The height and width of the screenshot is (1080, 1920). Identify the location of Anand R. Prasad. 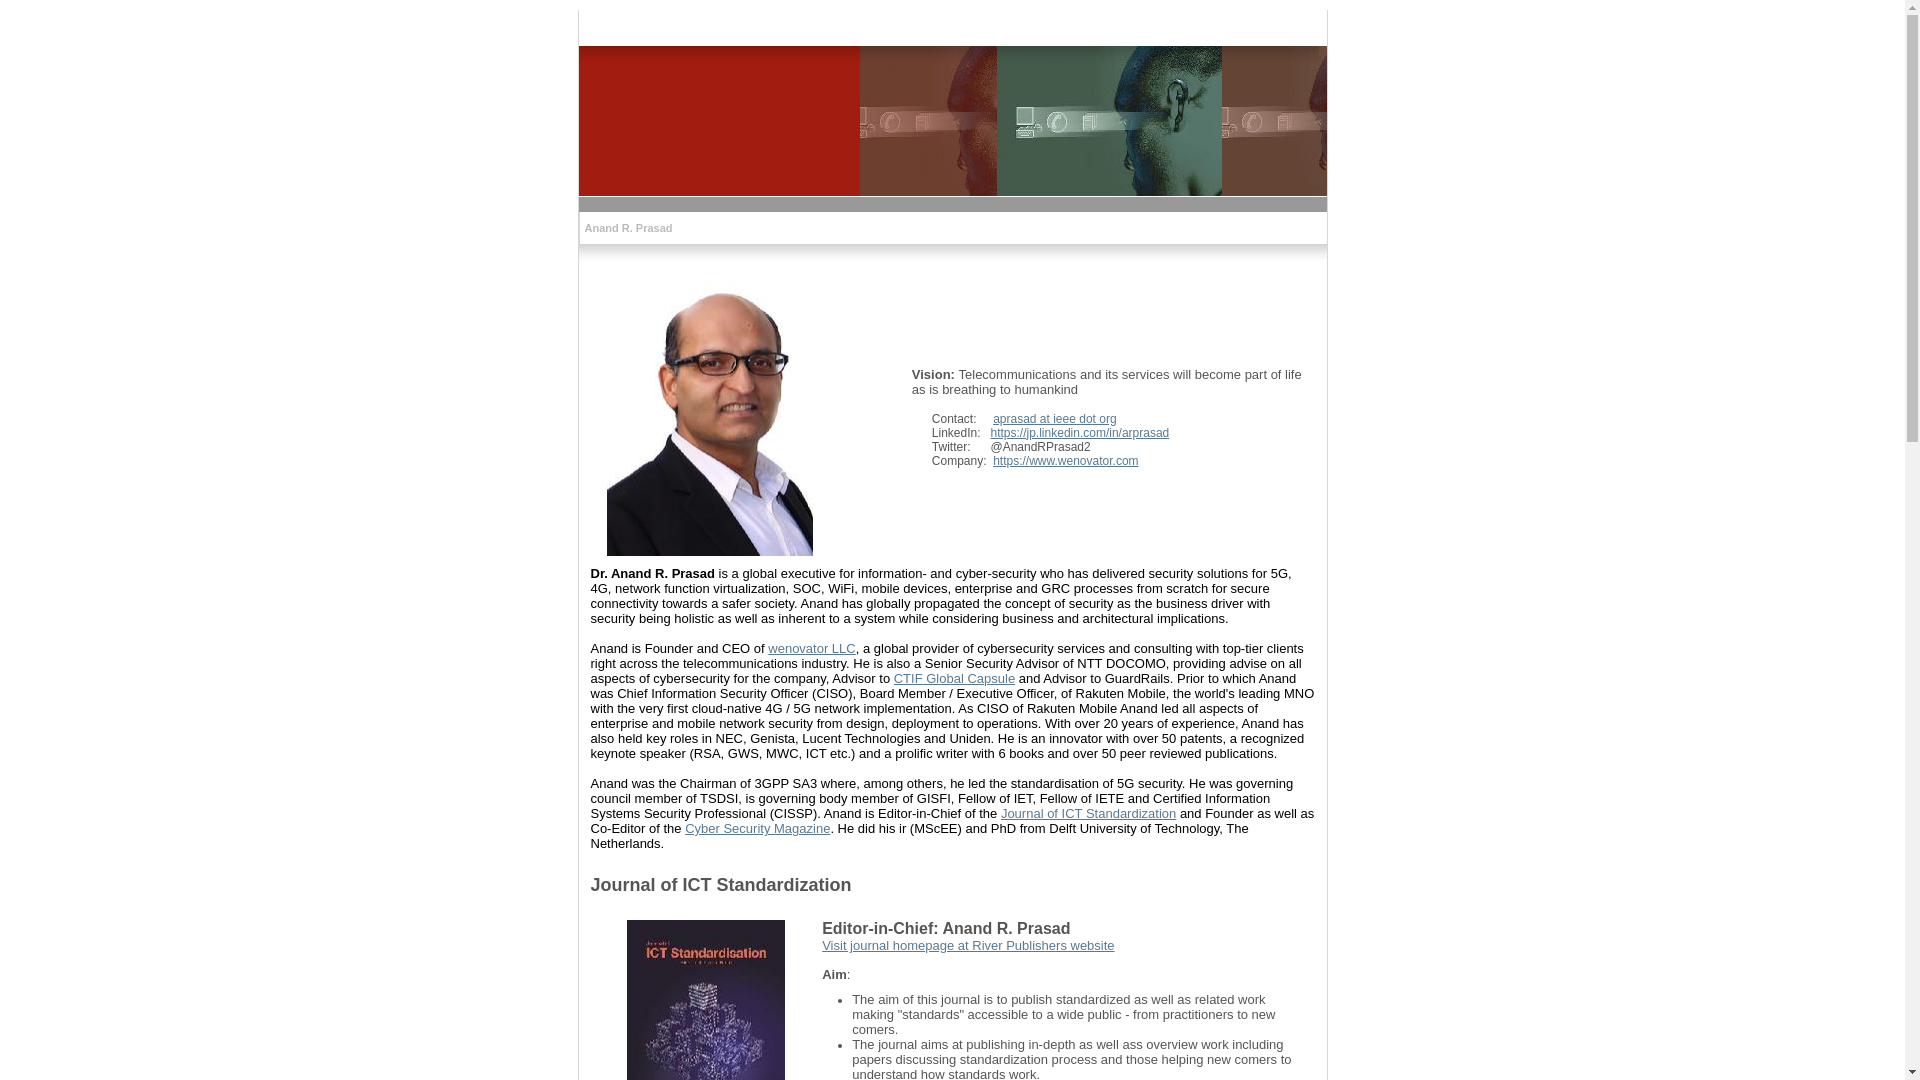
(628, 228).